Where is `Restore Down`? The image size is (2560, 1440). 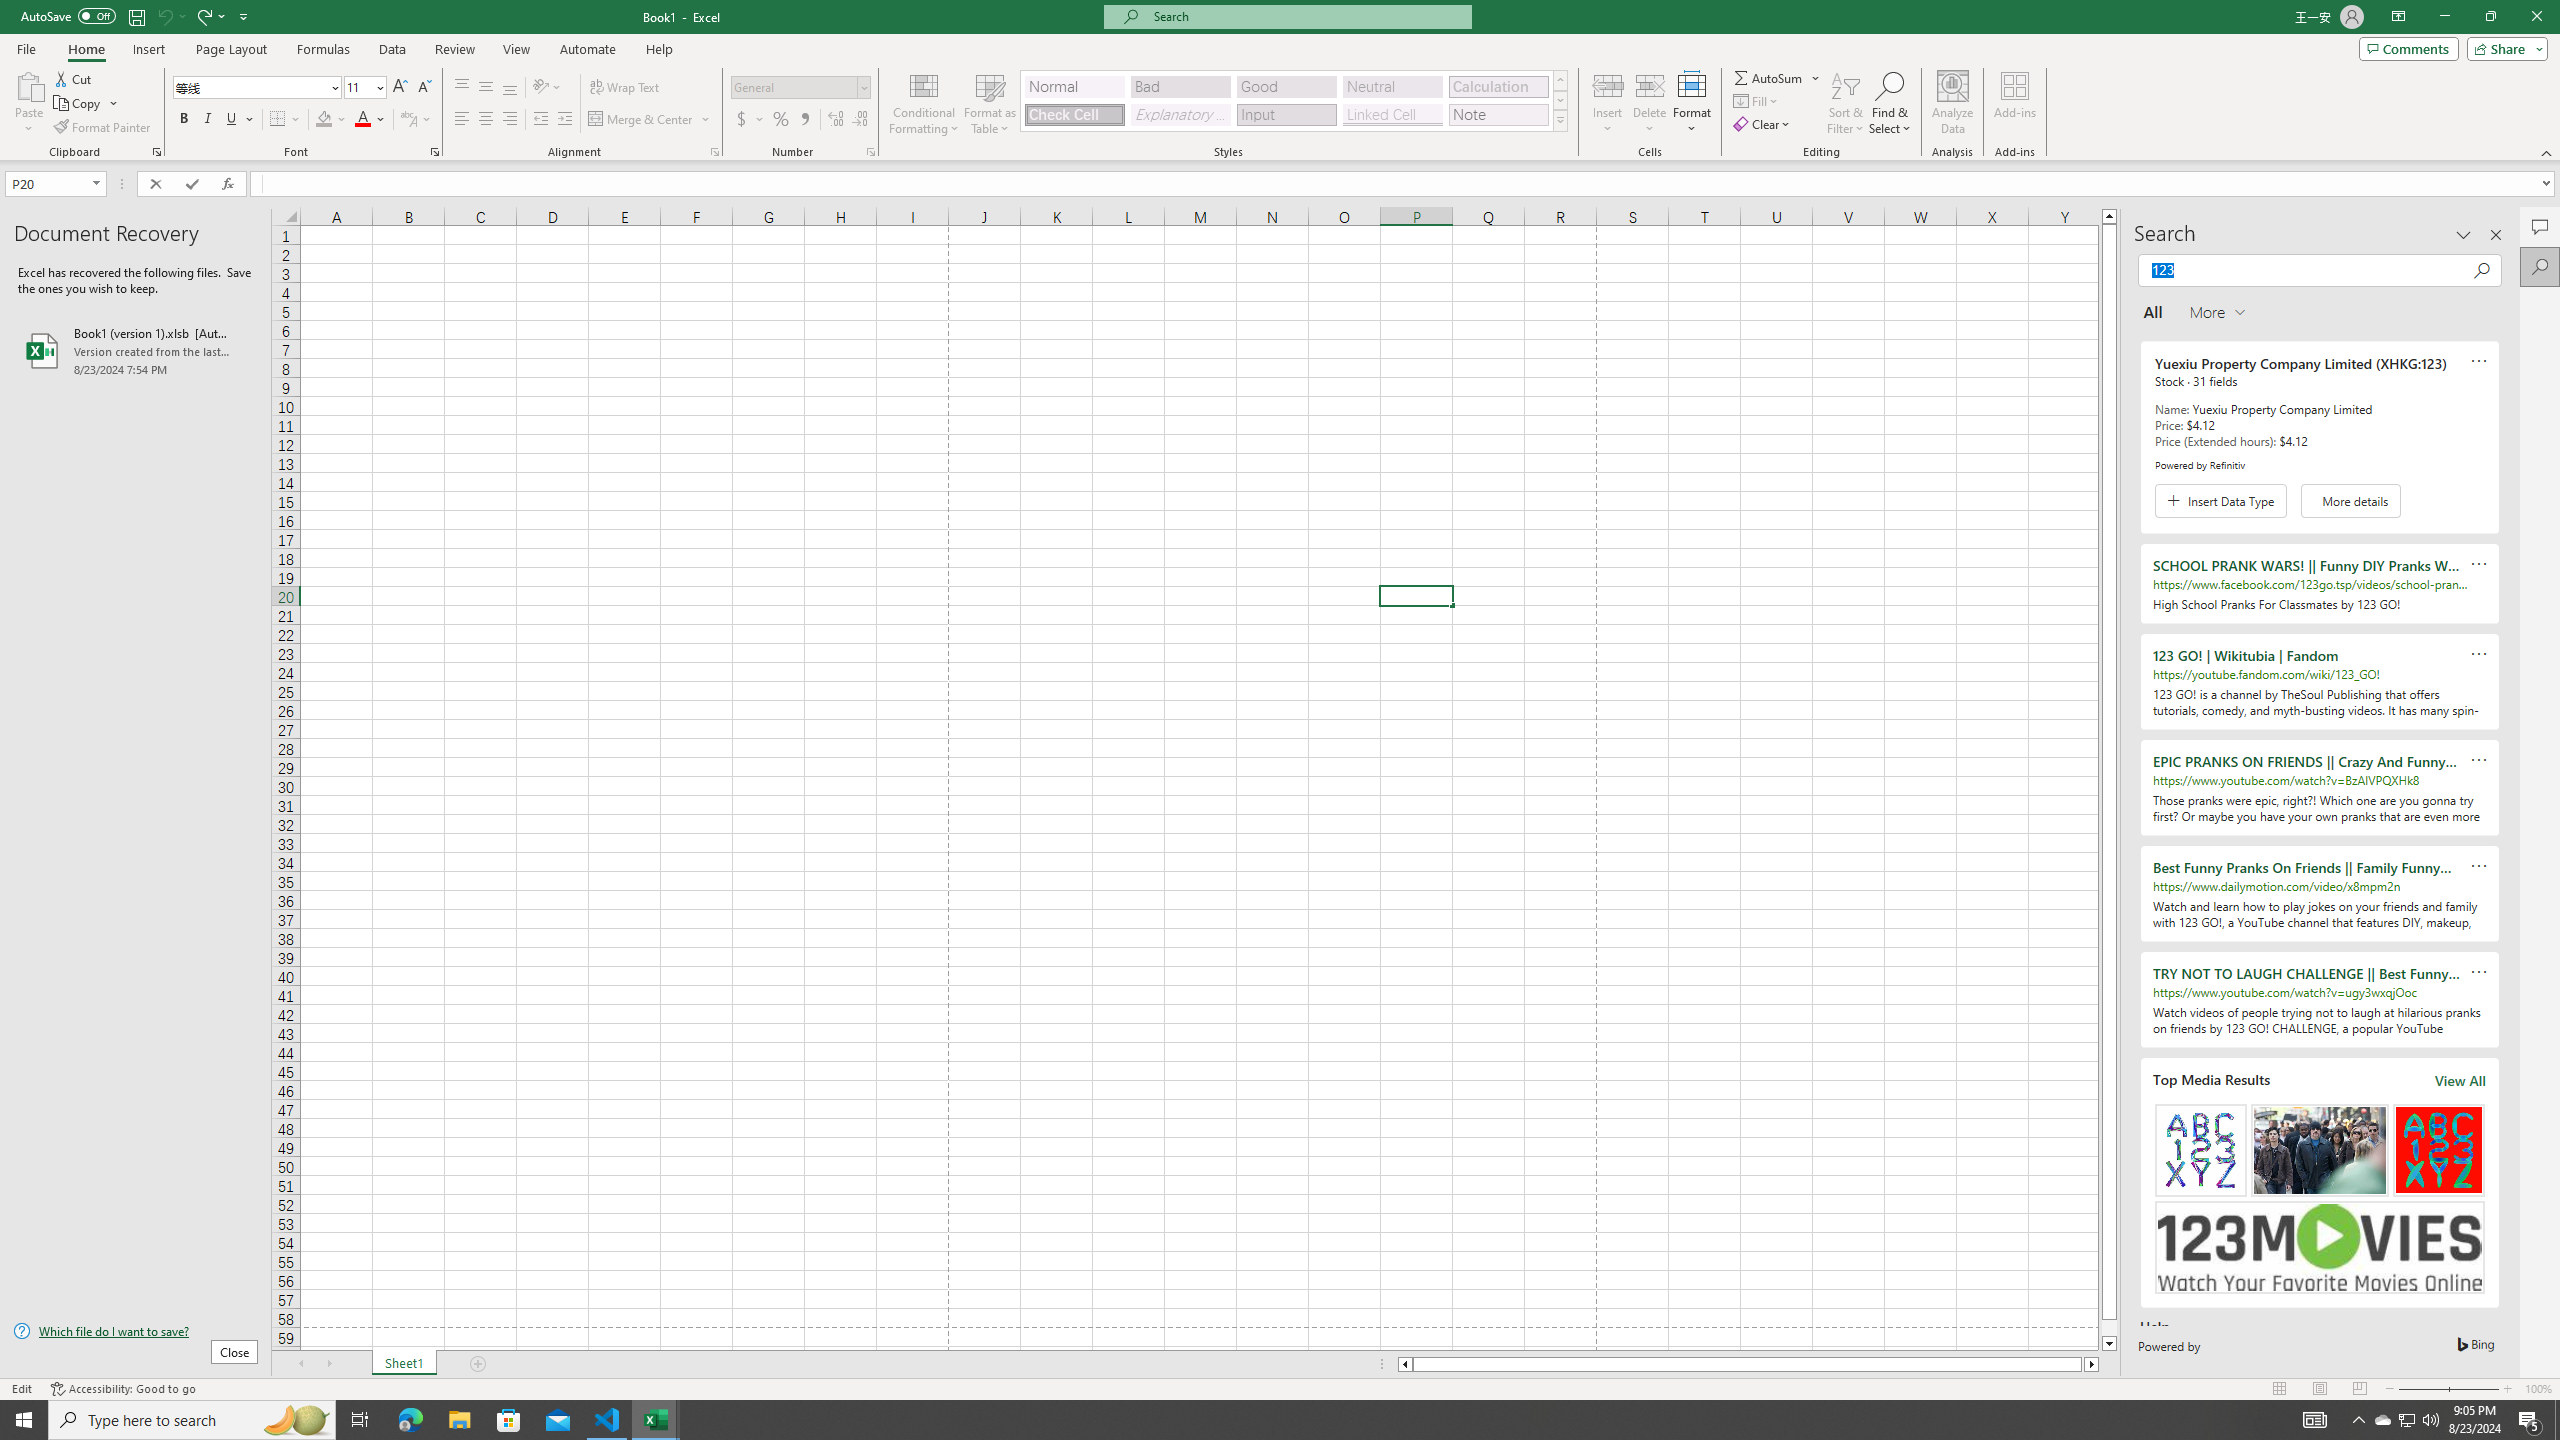
Restore Down is located at coordinates (2490, 17).